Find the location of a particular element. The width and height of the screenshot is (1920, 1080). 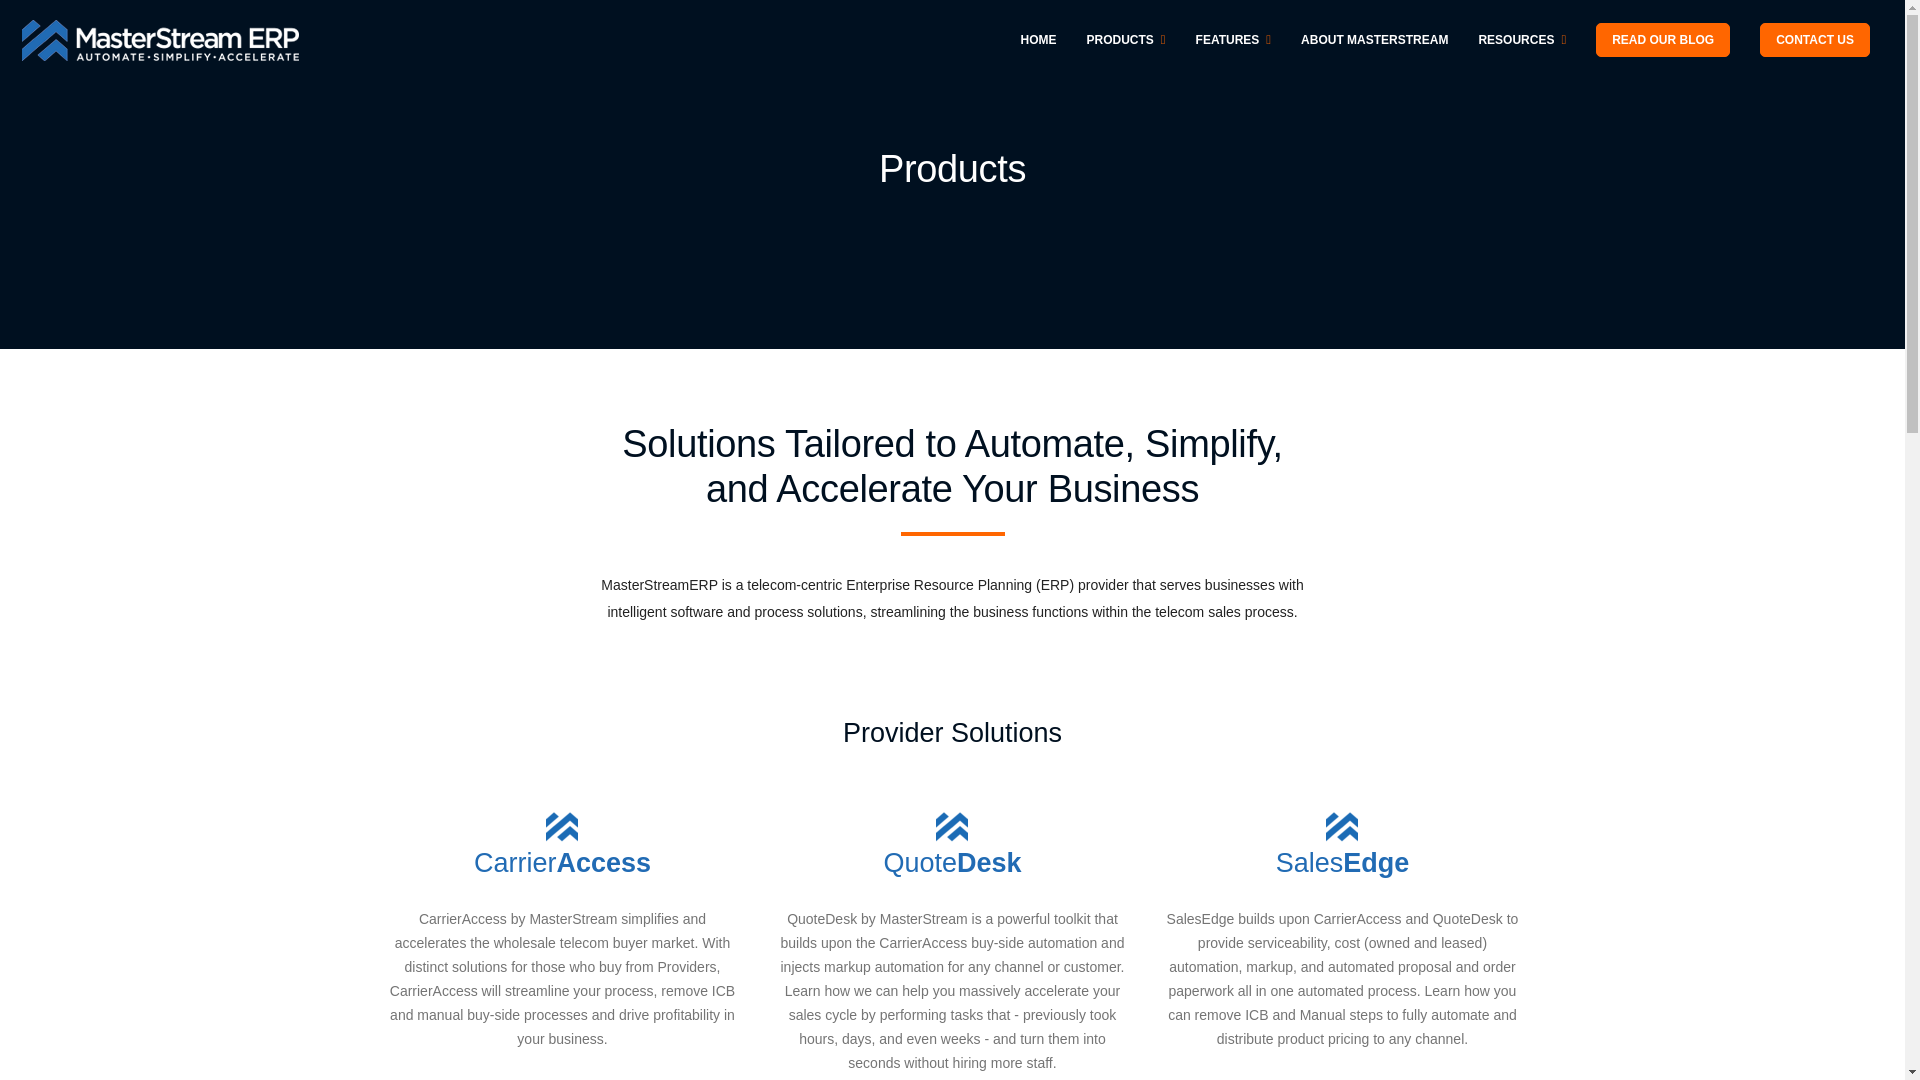

SalesEdge is located at coordinates (1342, 878).